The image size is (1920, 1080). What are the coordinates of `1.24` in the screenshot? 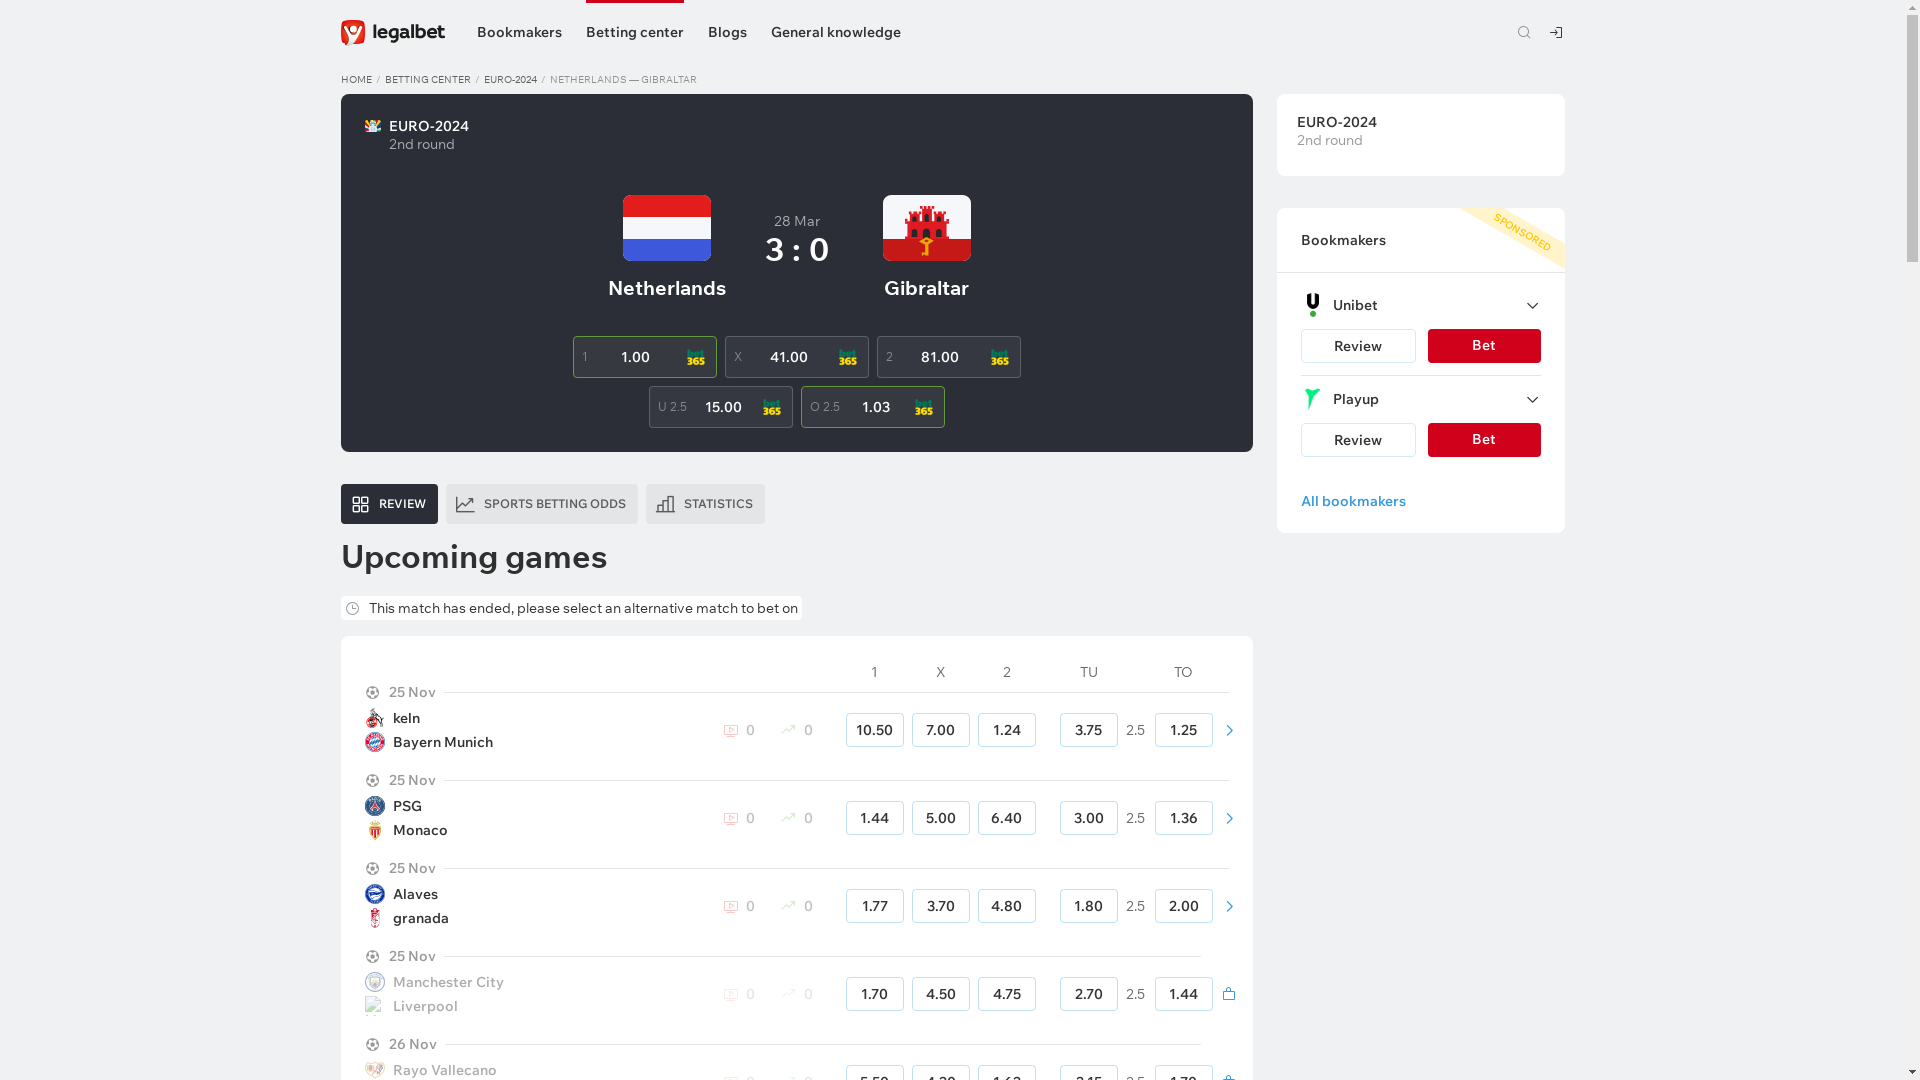 It's located at (1007, 730).